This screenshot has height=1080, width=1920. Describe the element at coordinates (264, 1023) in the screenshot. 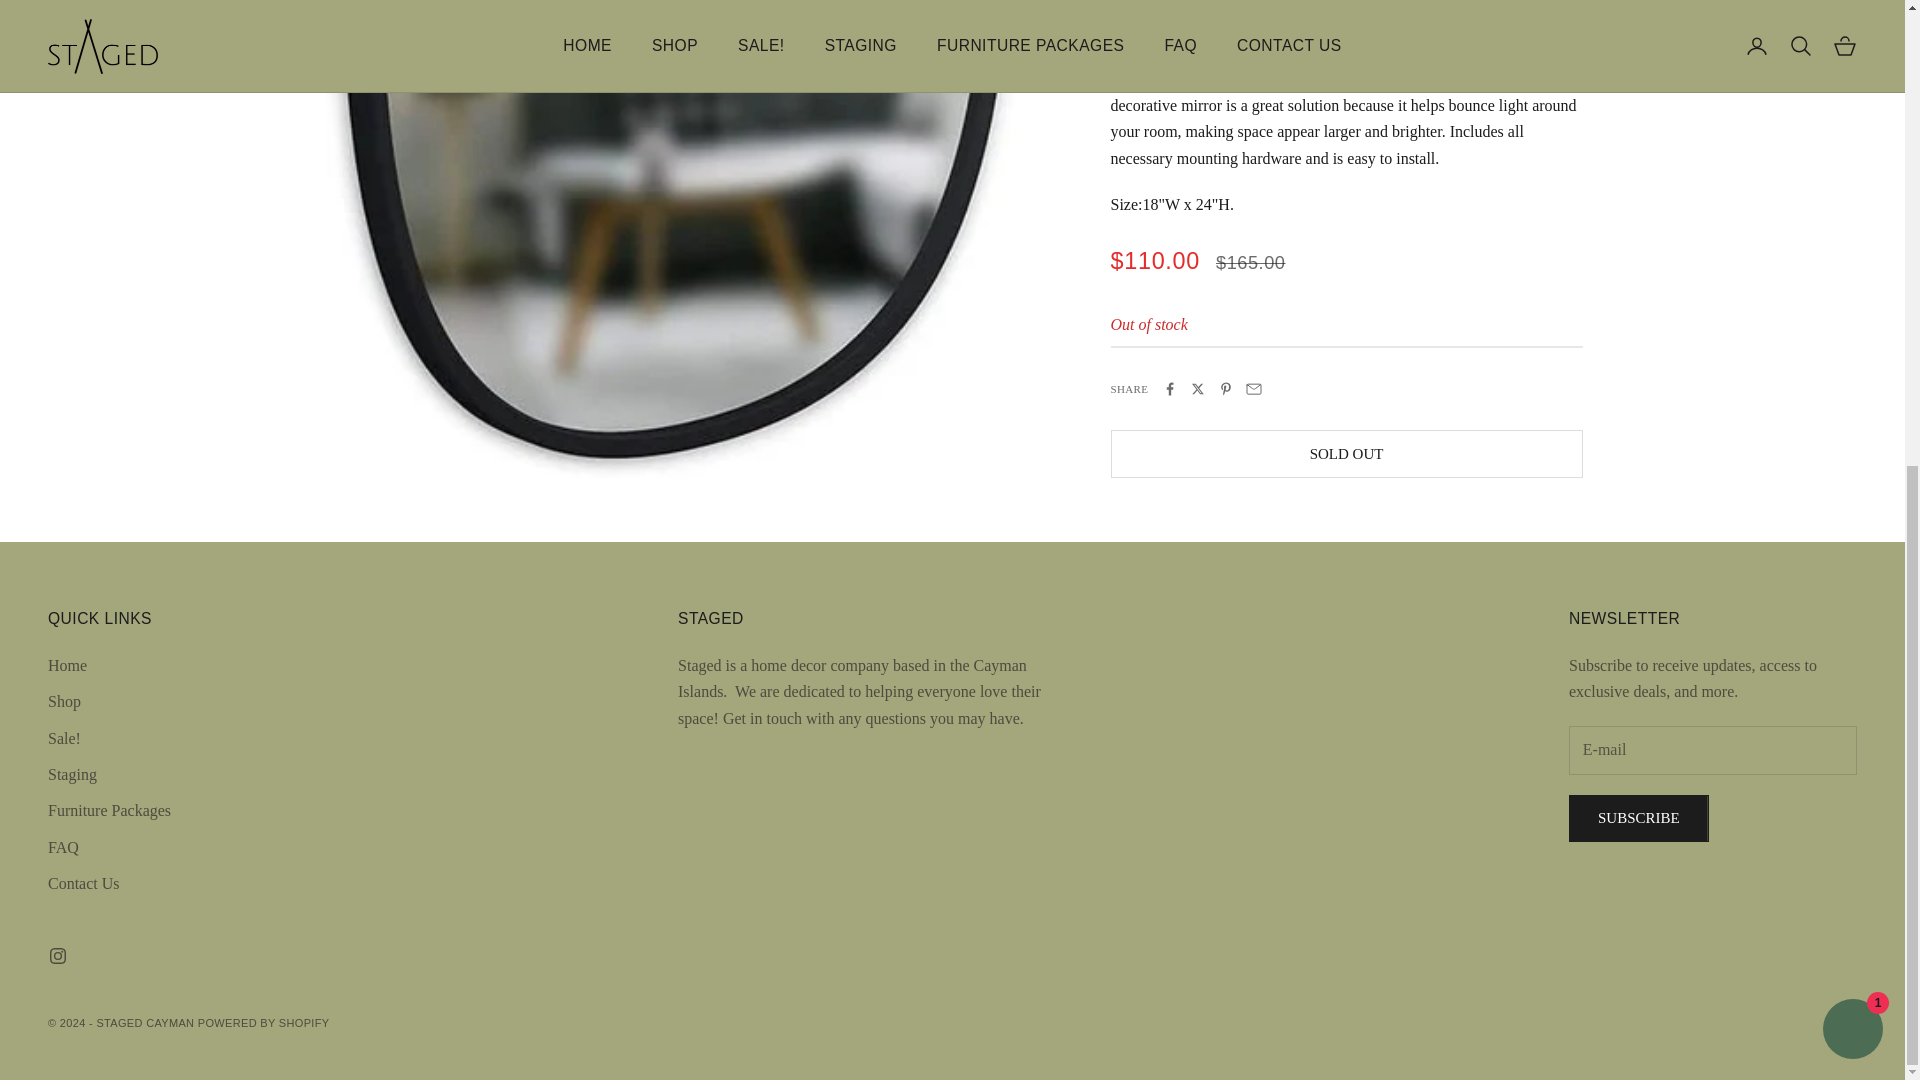

I see `POWERED BY SHOPIFY` at that location.